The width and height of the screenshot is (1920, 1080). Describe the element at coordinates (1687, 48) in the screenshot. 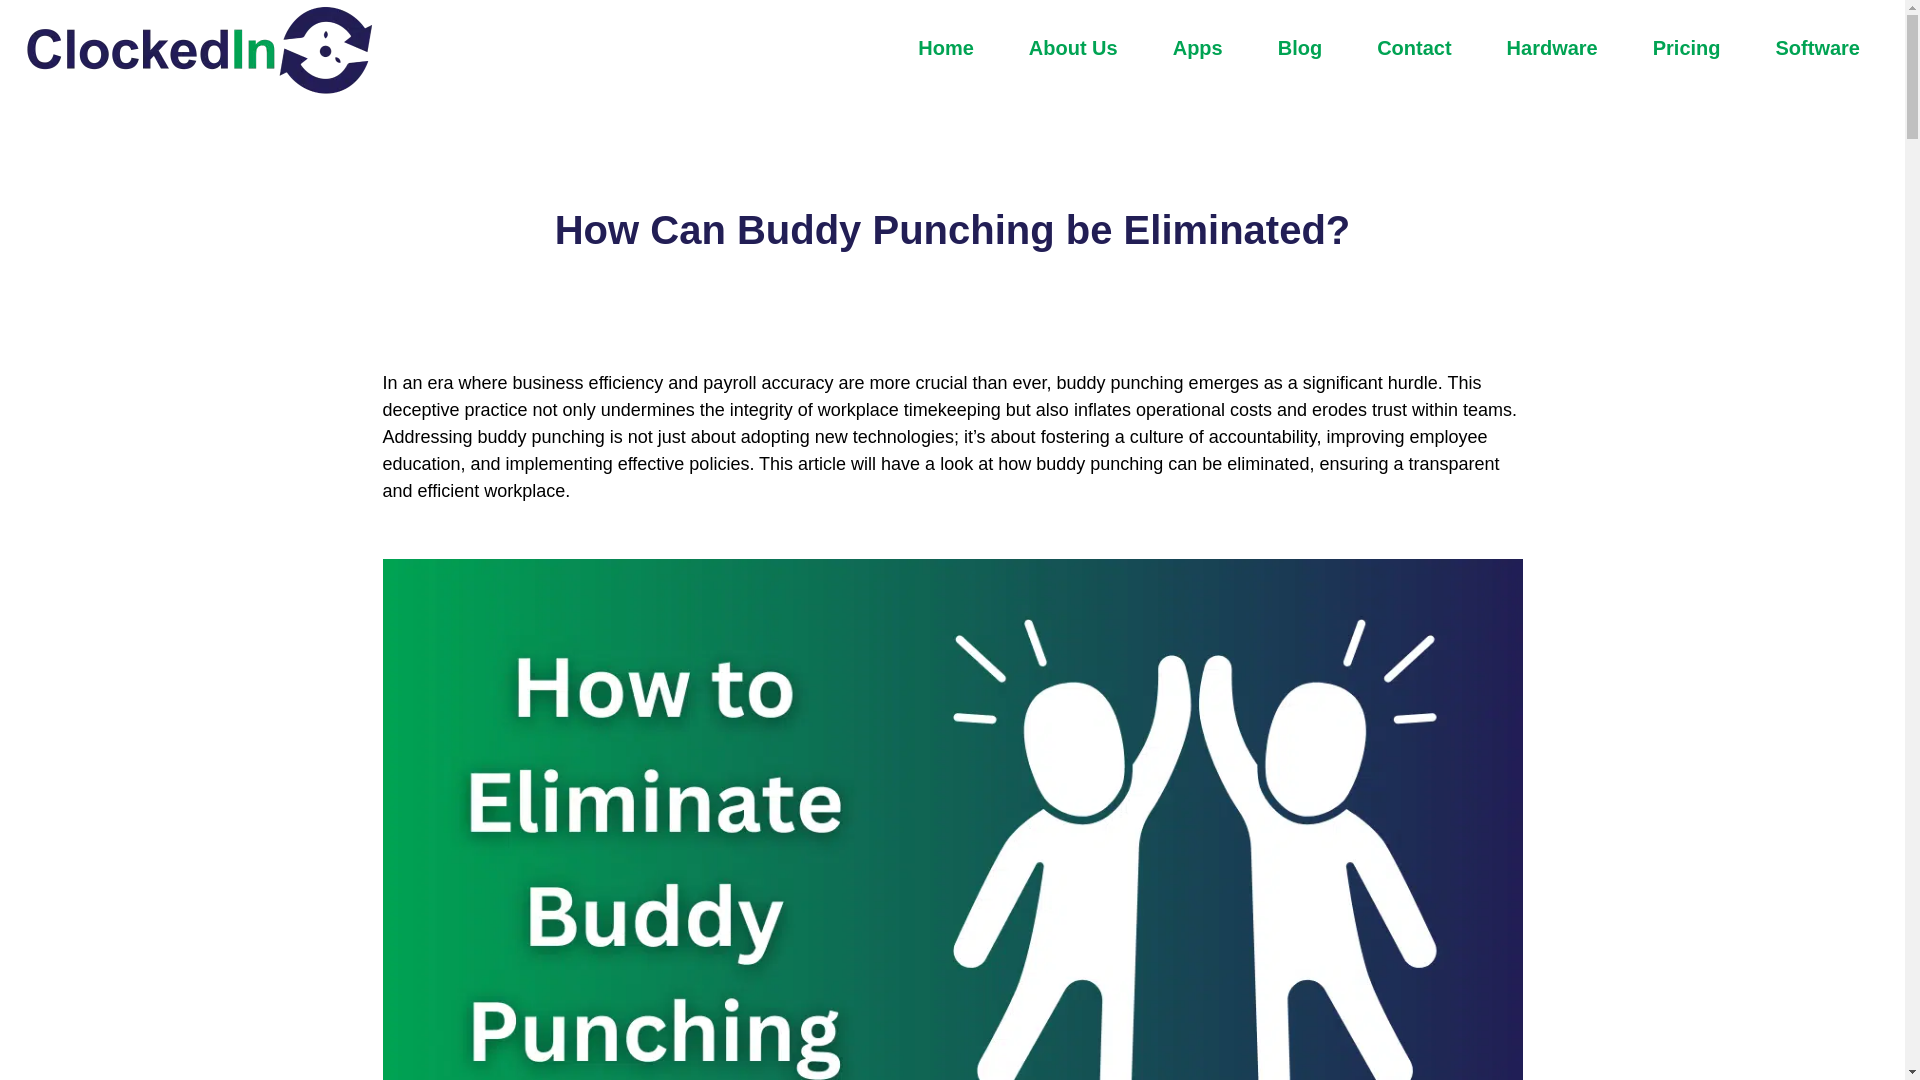

I see `Pricing` at that location.